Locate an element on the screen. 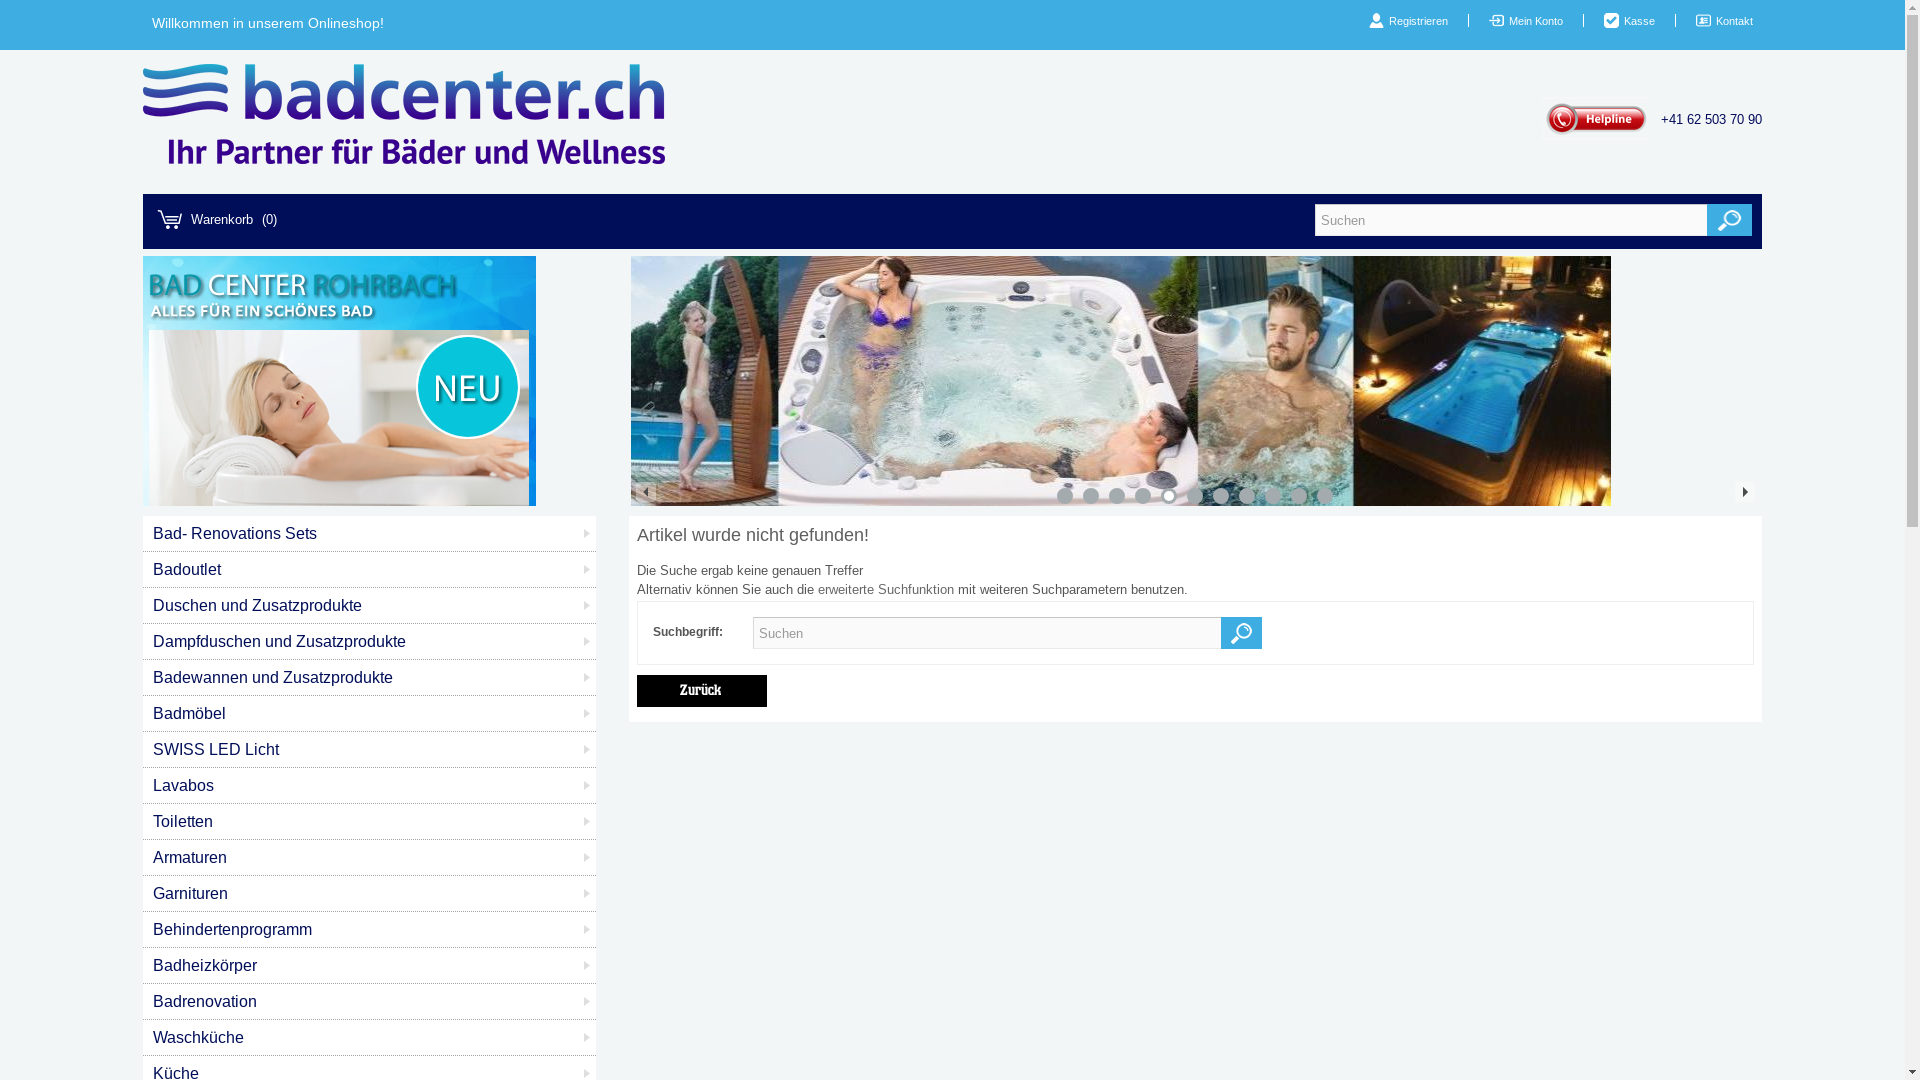 The width and height of the screenshot is (1920, 1080). Suchen is located at coordinates (1730, 220).